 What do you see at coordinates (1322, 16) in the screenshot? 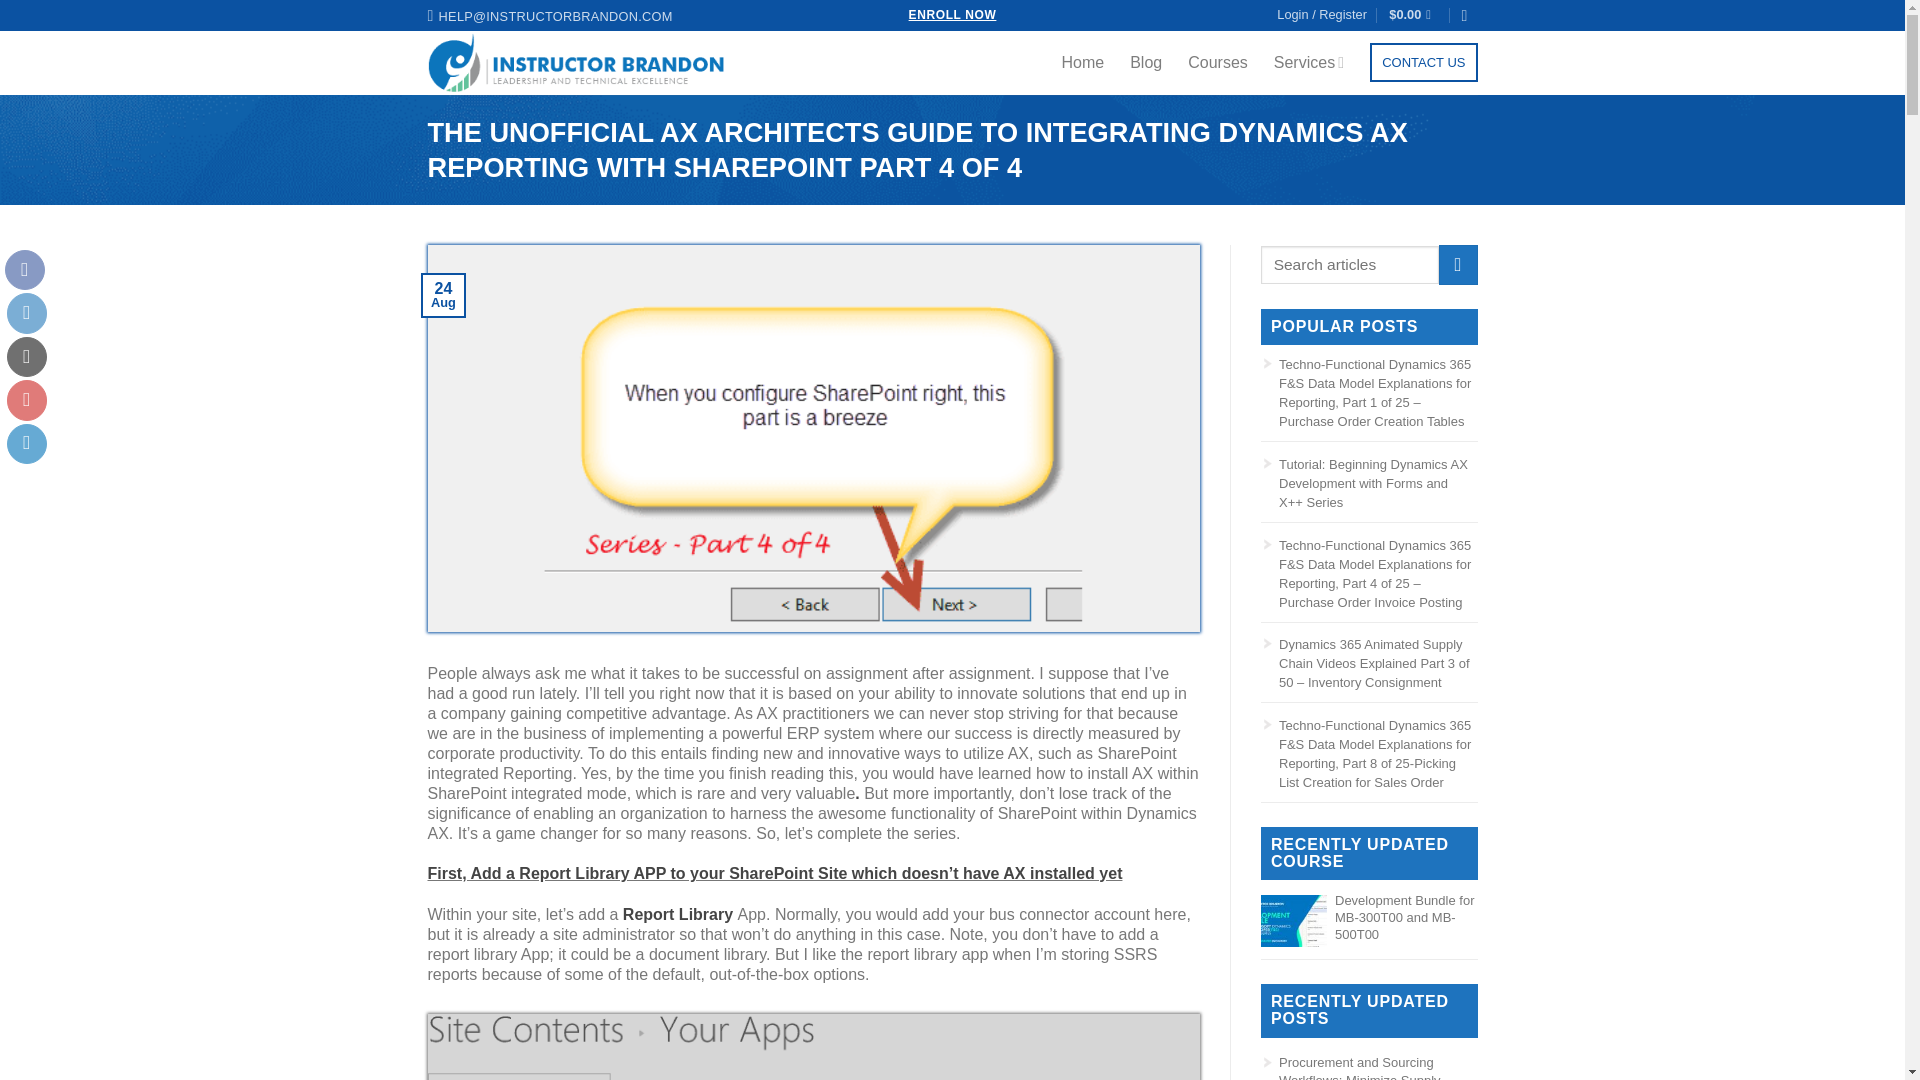
I see `Login` at bounding box center [1322, 16].